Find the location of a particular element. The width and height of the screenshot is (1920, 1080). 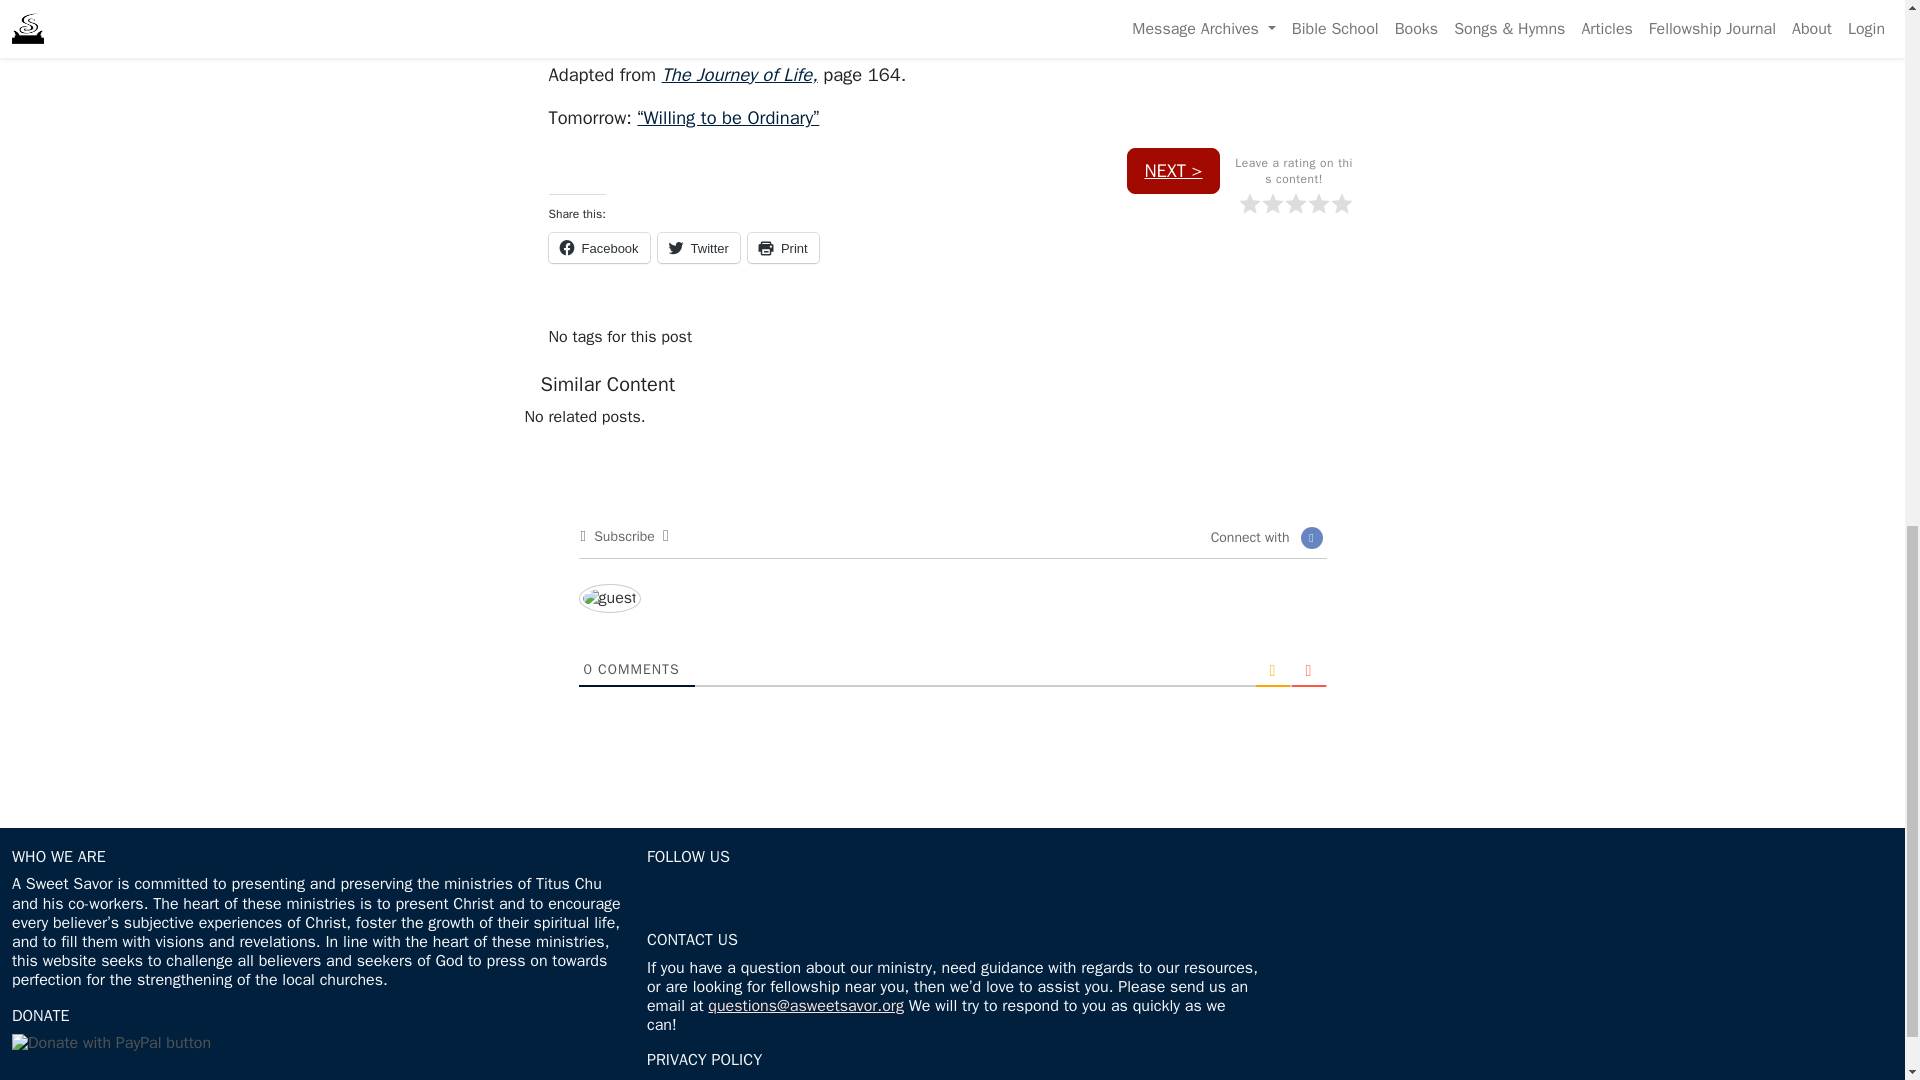

Go to the listing for this book. is located at coordinates (740, 74).